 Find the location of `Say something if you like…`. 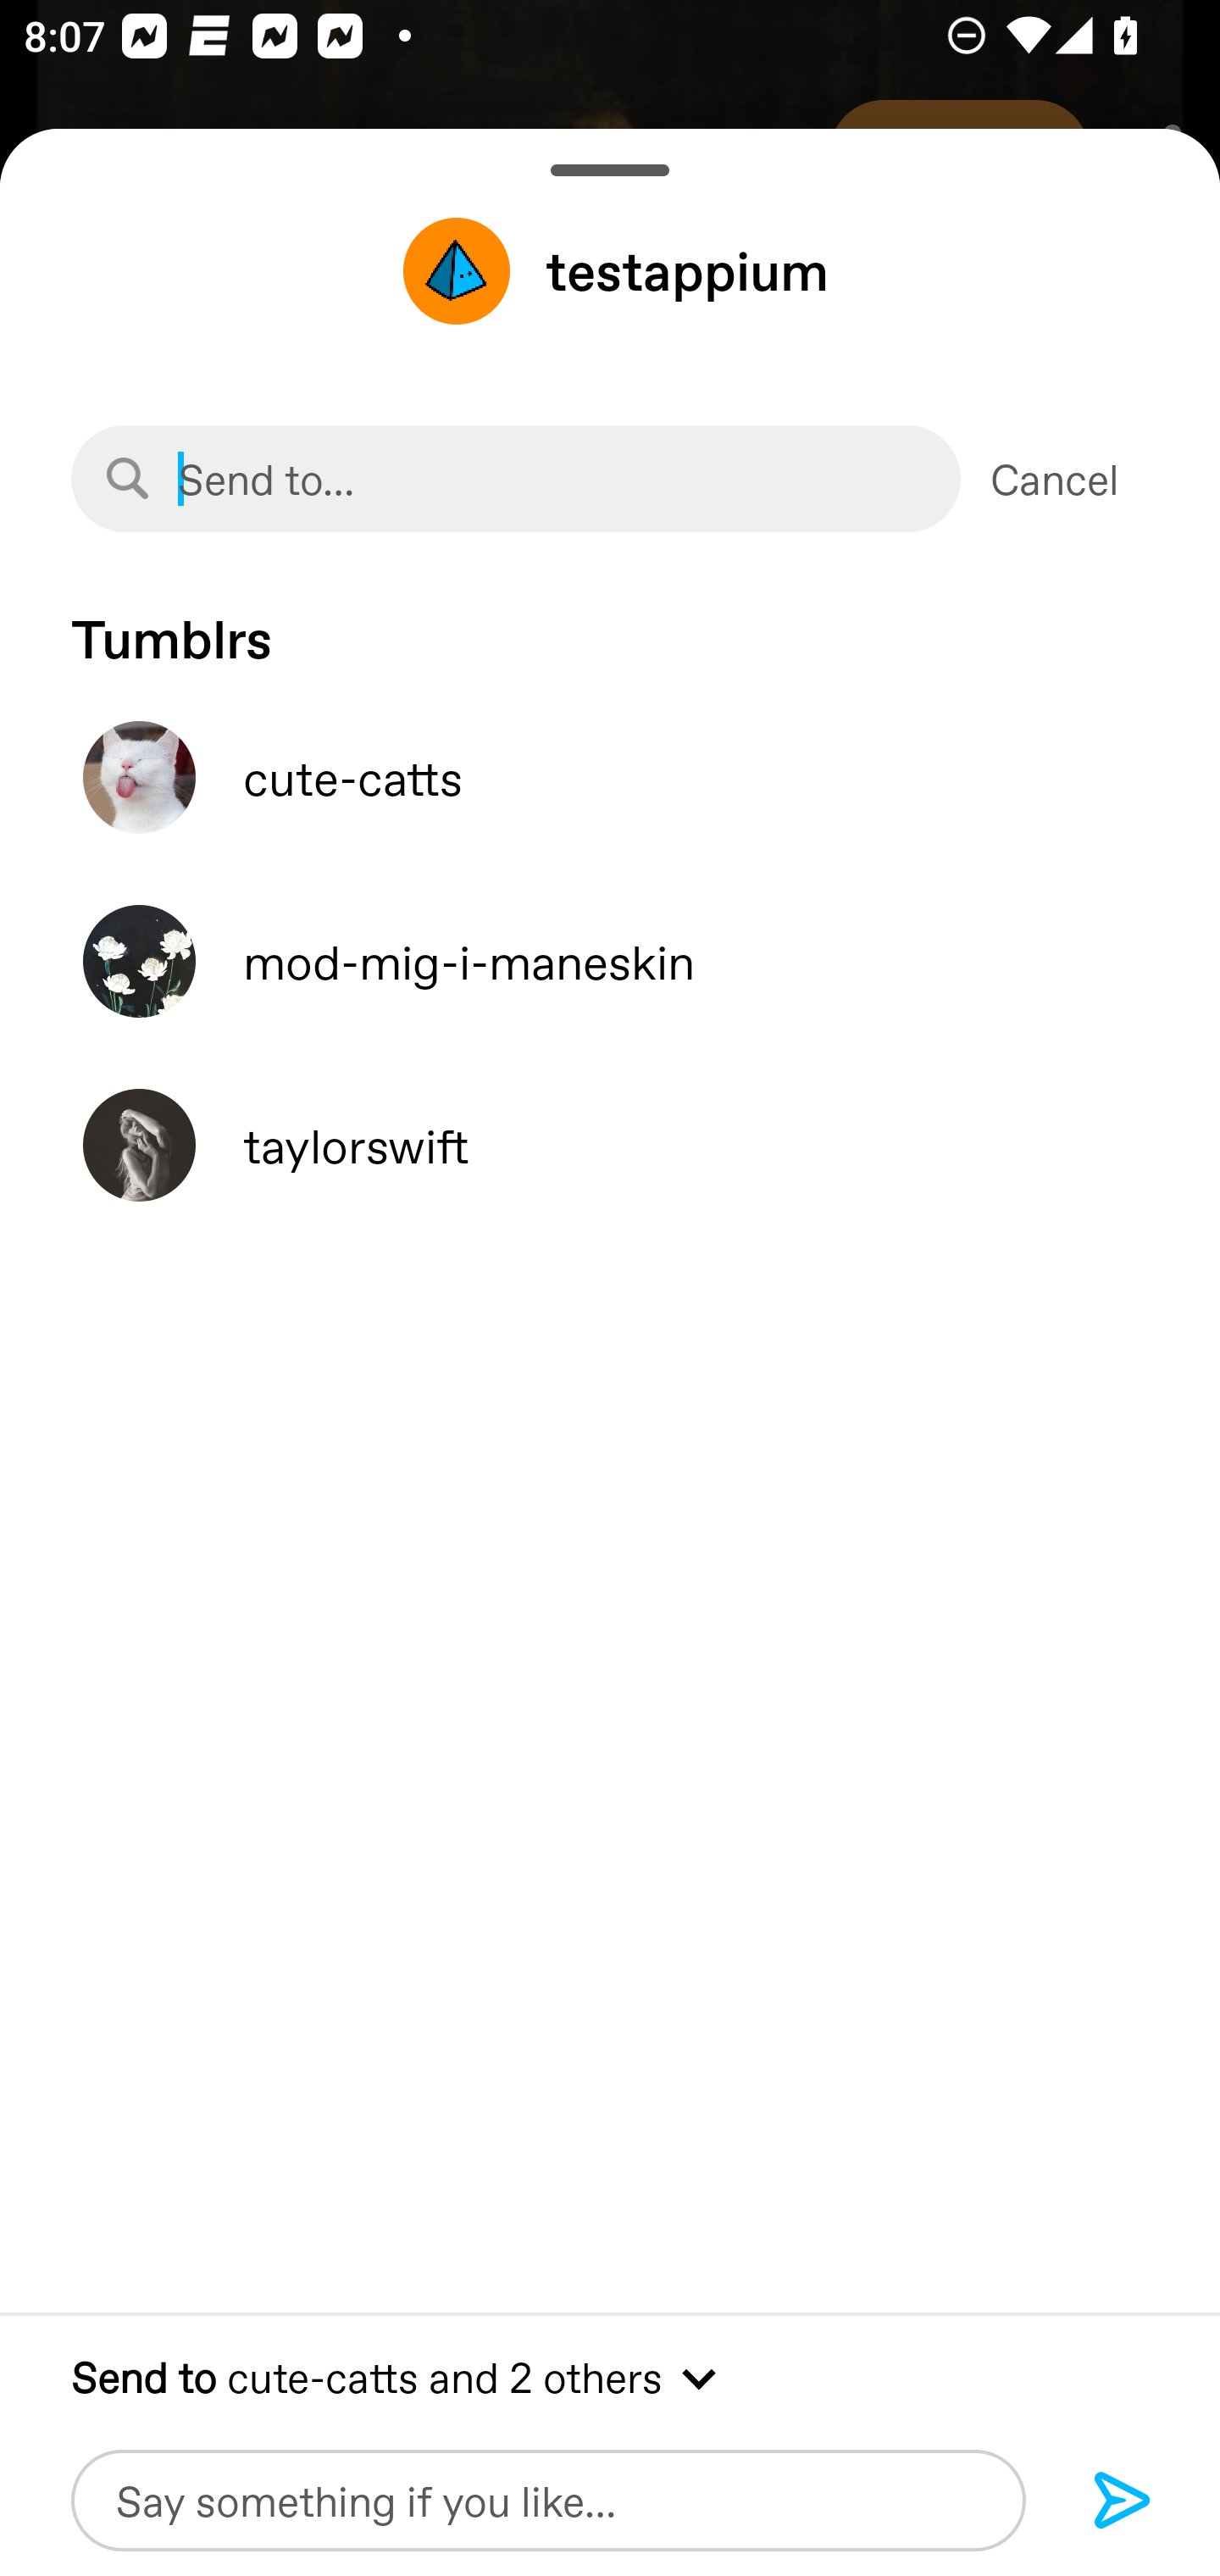

Say something if you like… is located at coordinates (548, 2500).